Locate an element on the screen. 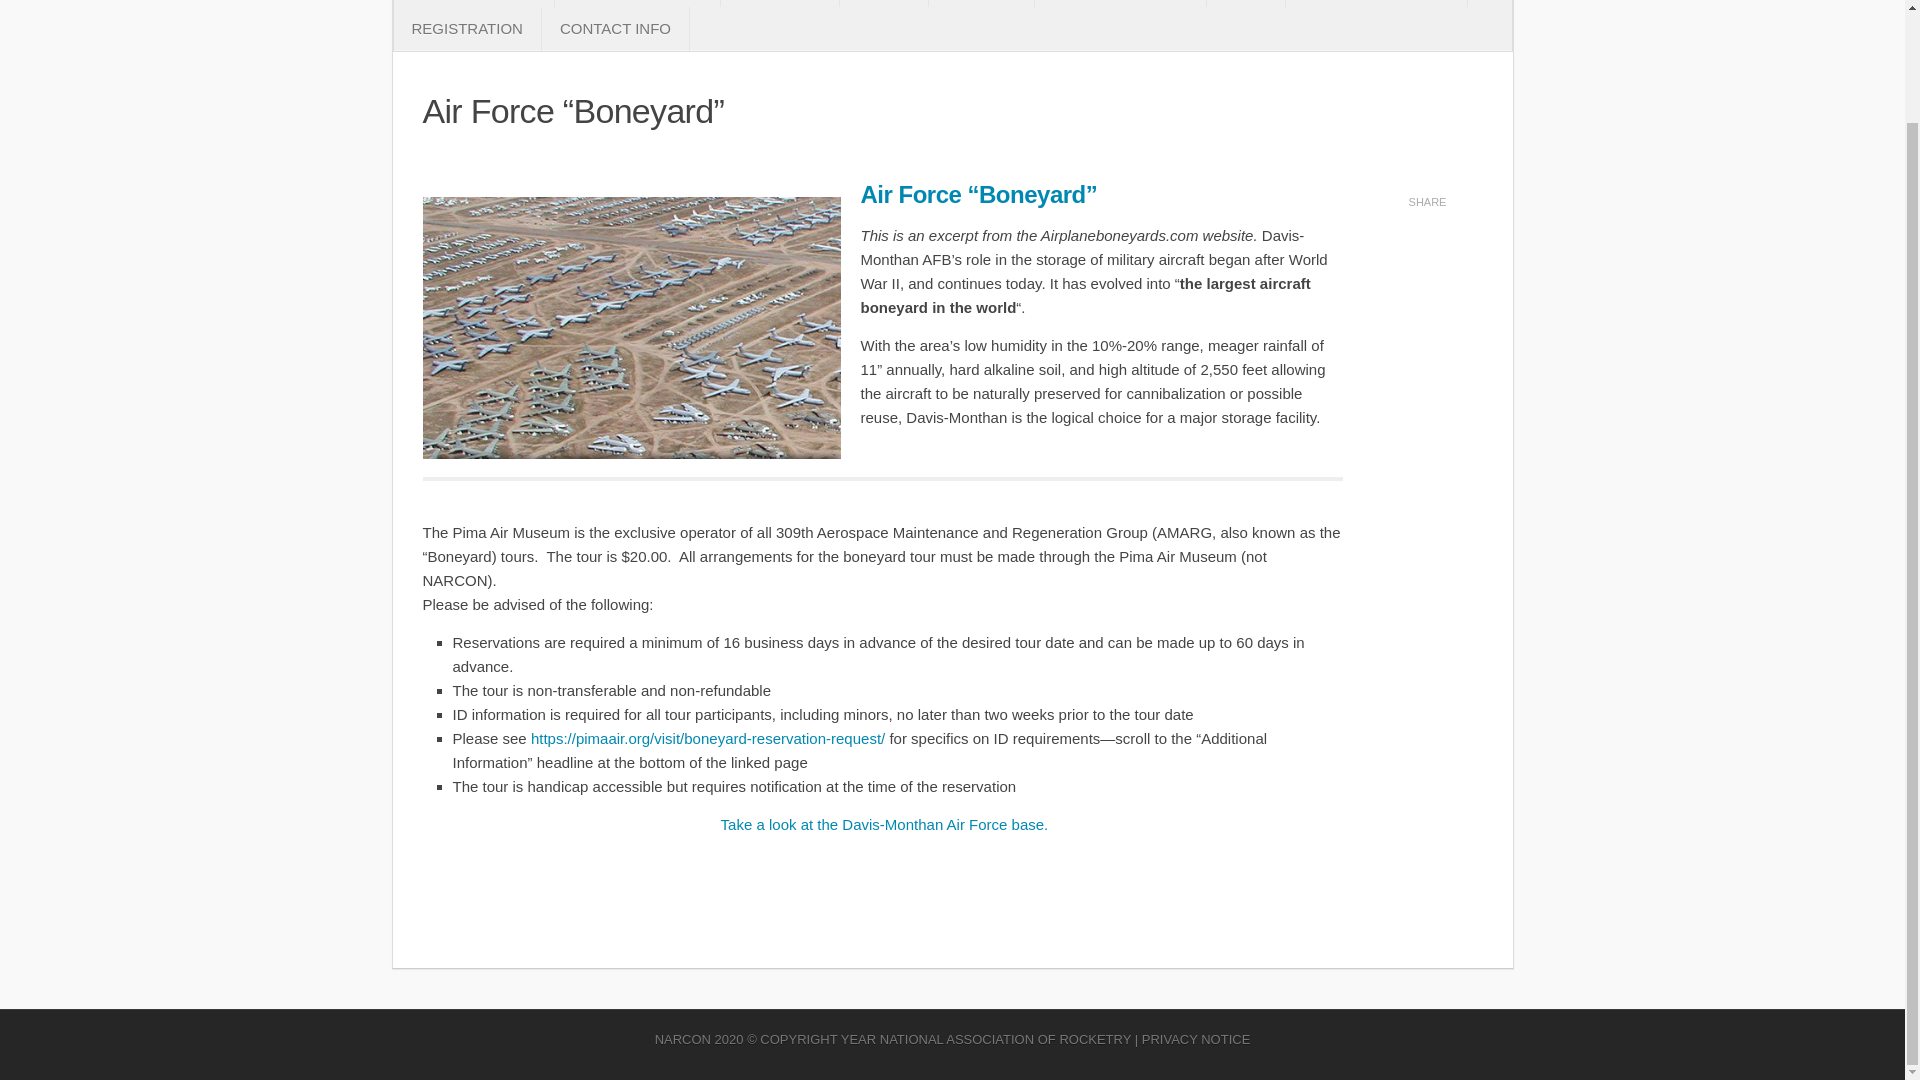 This screenshot has width=1920, height=1080. NARCON 2020 is located at coordinates (699, 1039).